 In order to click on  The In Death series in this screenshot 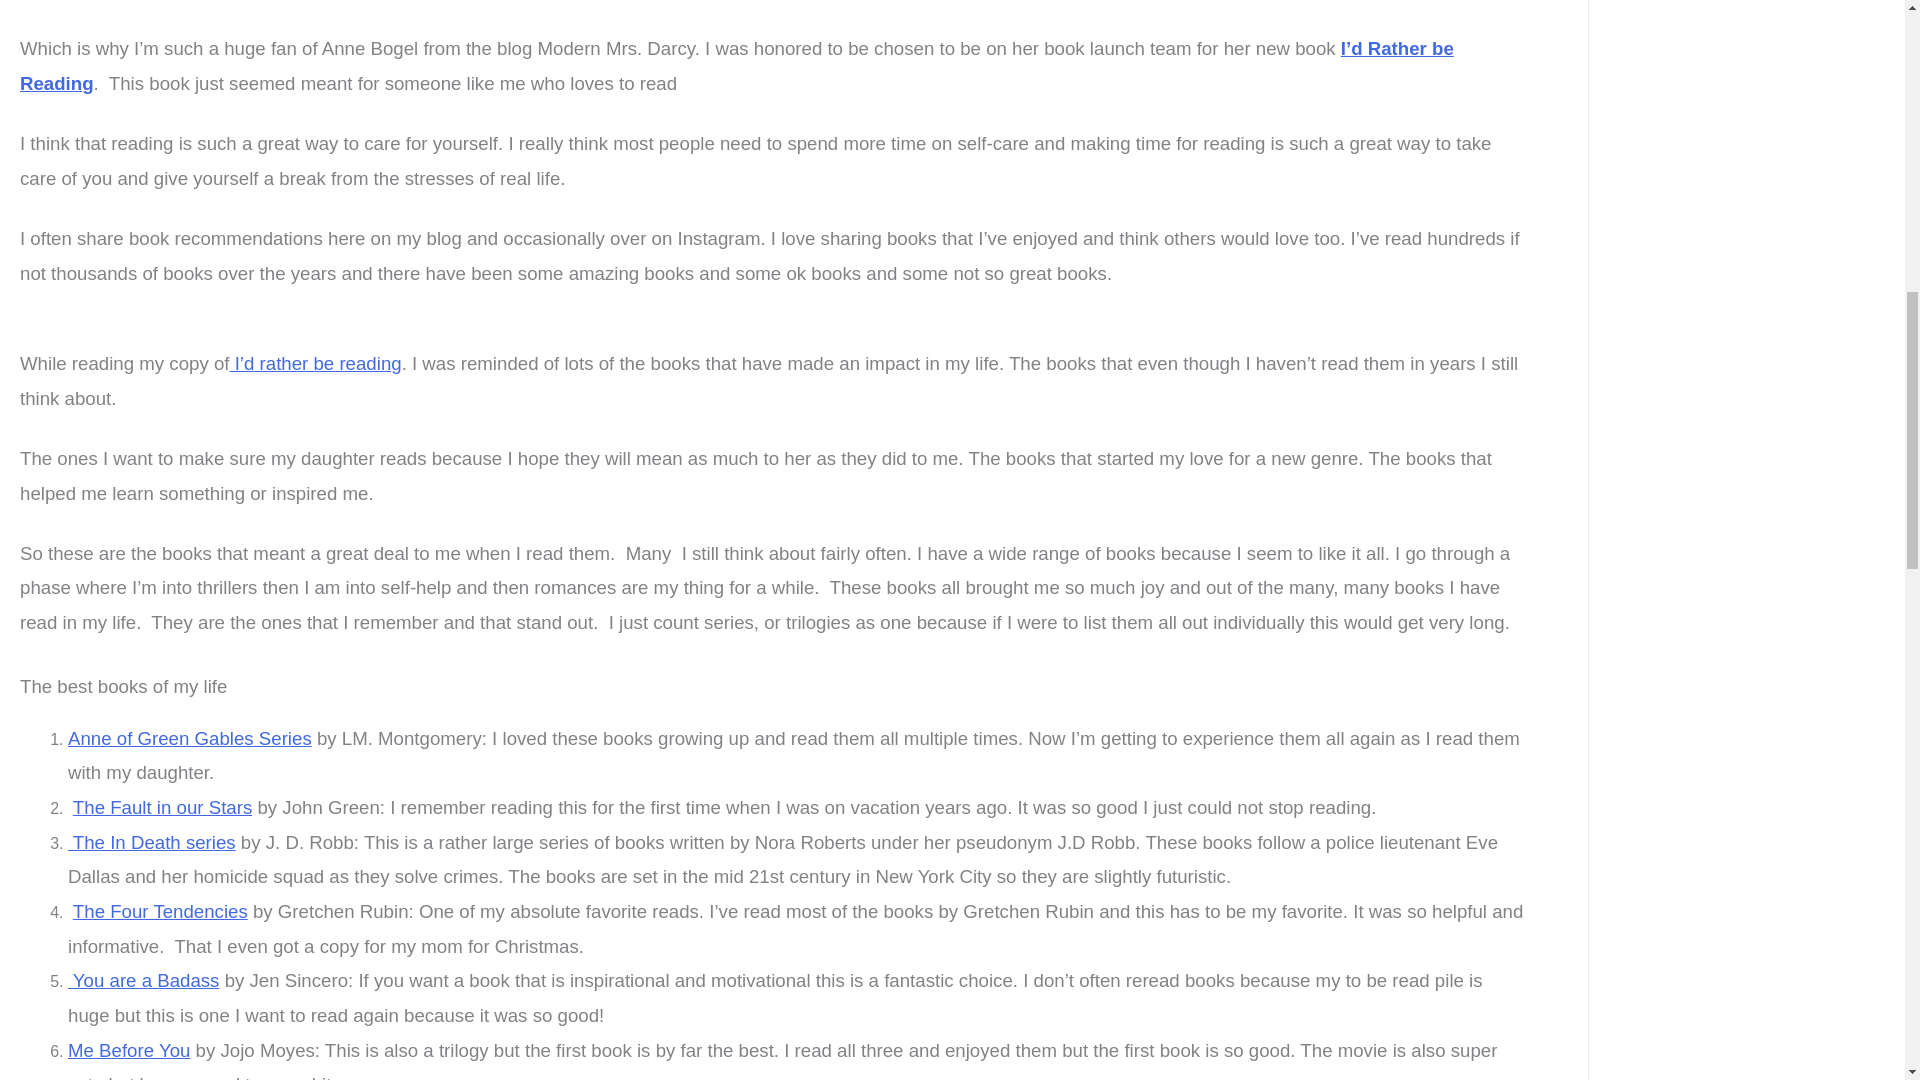, I will do `click(152, 842)`.